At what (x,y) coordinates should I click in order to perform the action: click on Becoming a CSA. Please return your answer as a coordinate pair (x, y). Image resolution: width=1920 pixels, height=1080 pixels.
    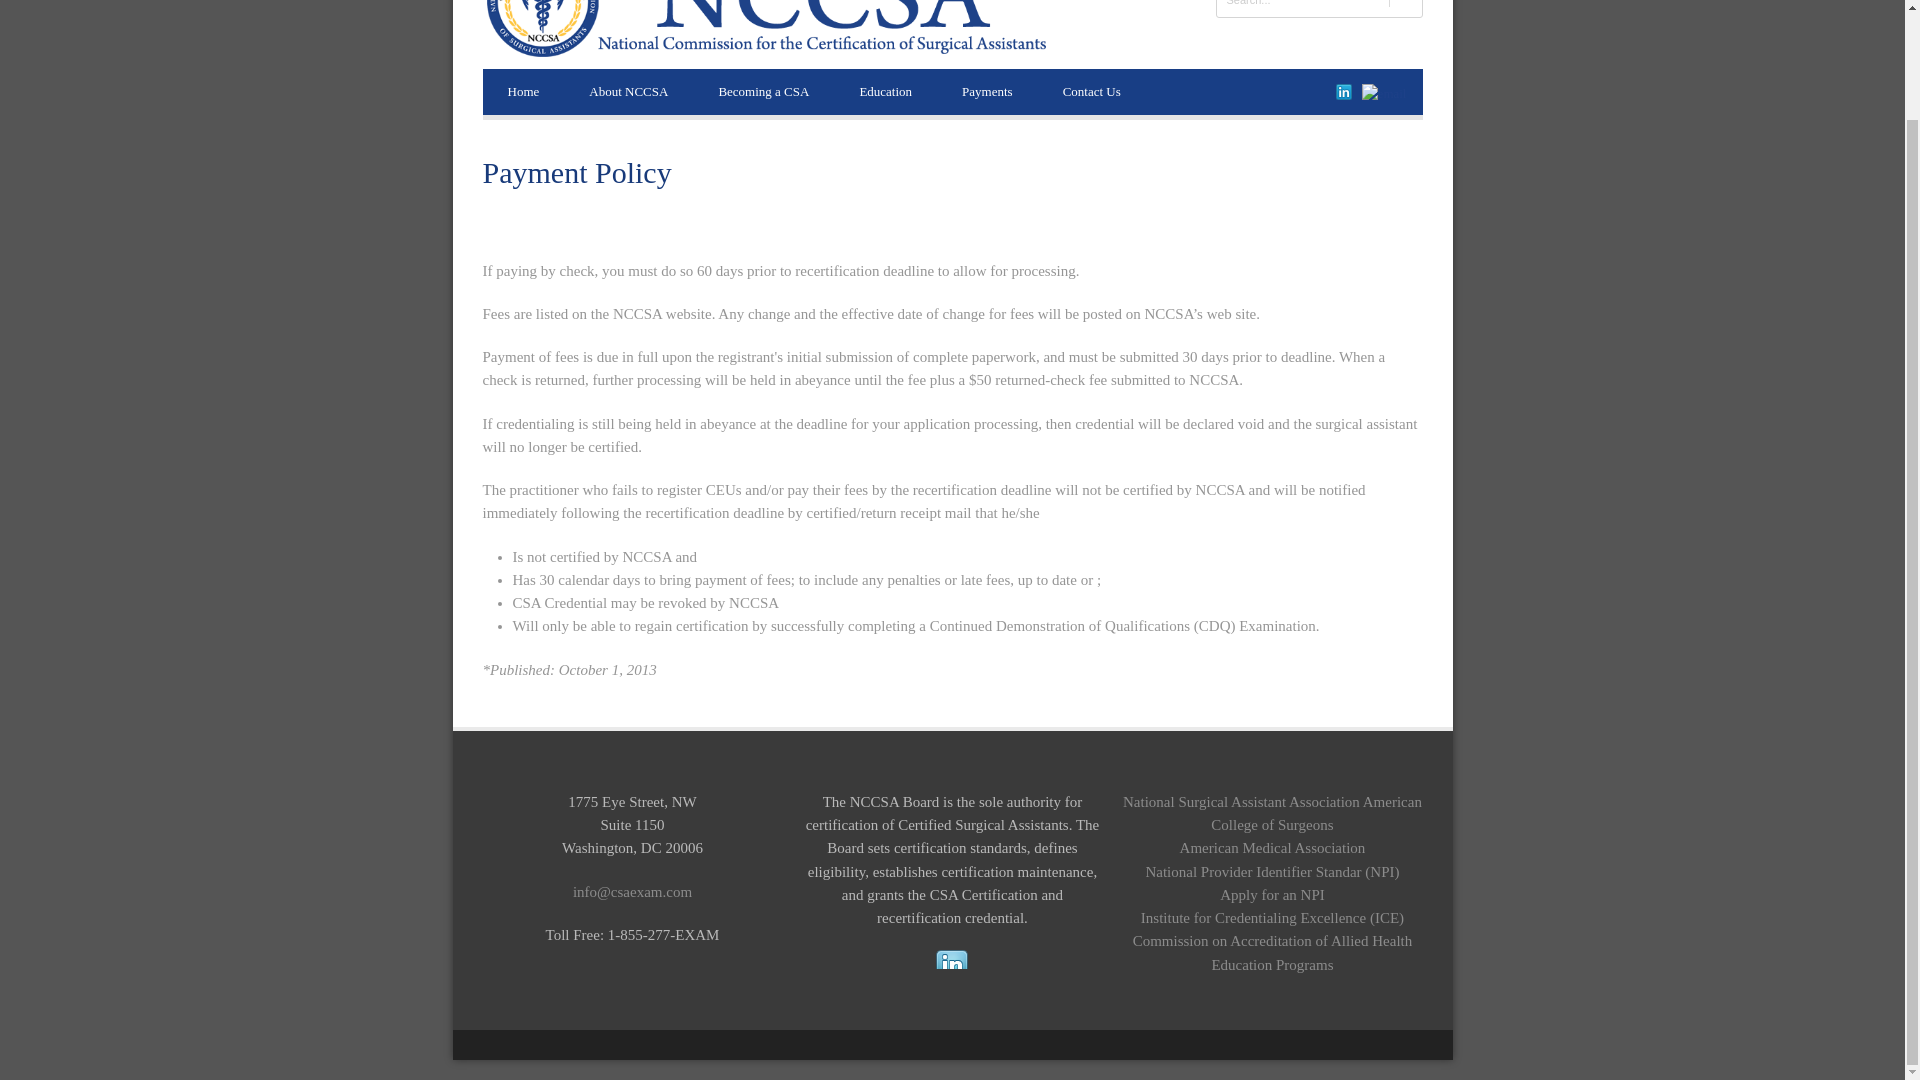
    Looking at the image, I should click on (763, 92).